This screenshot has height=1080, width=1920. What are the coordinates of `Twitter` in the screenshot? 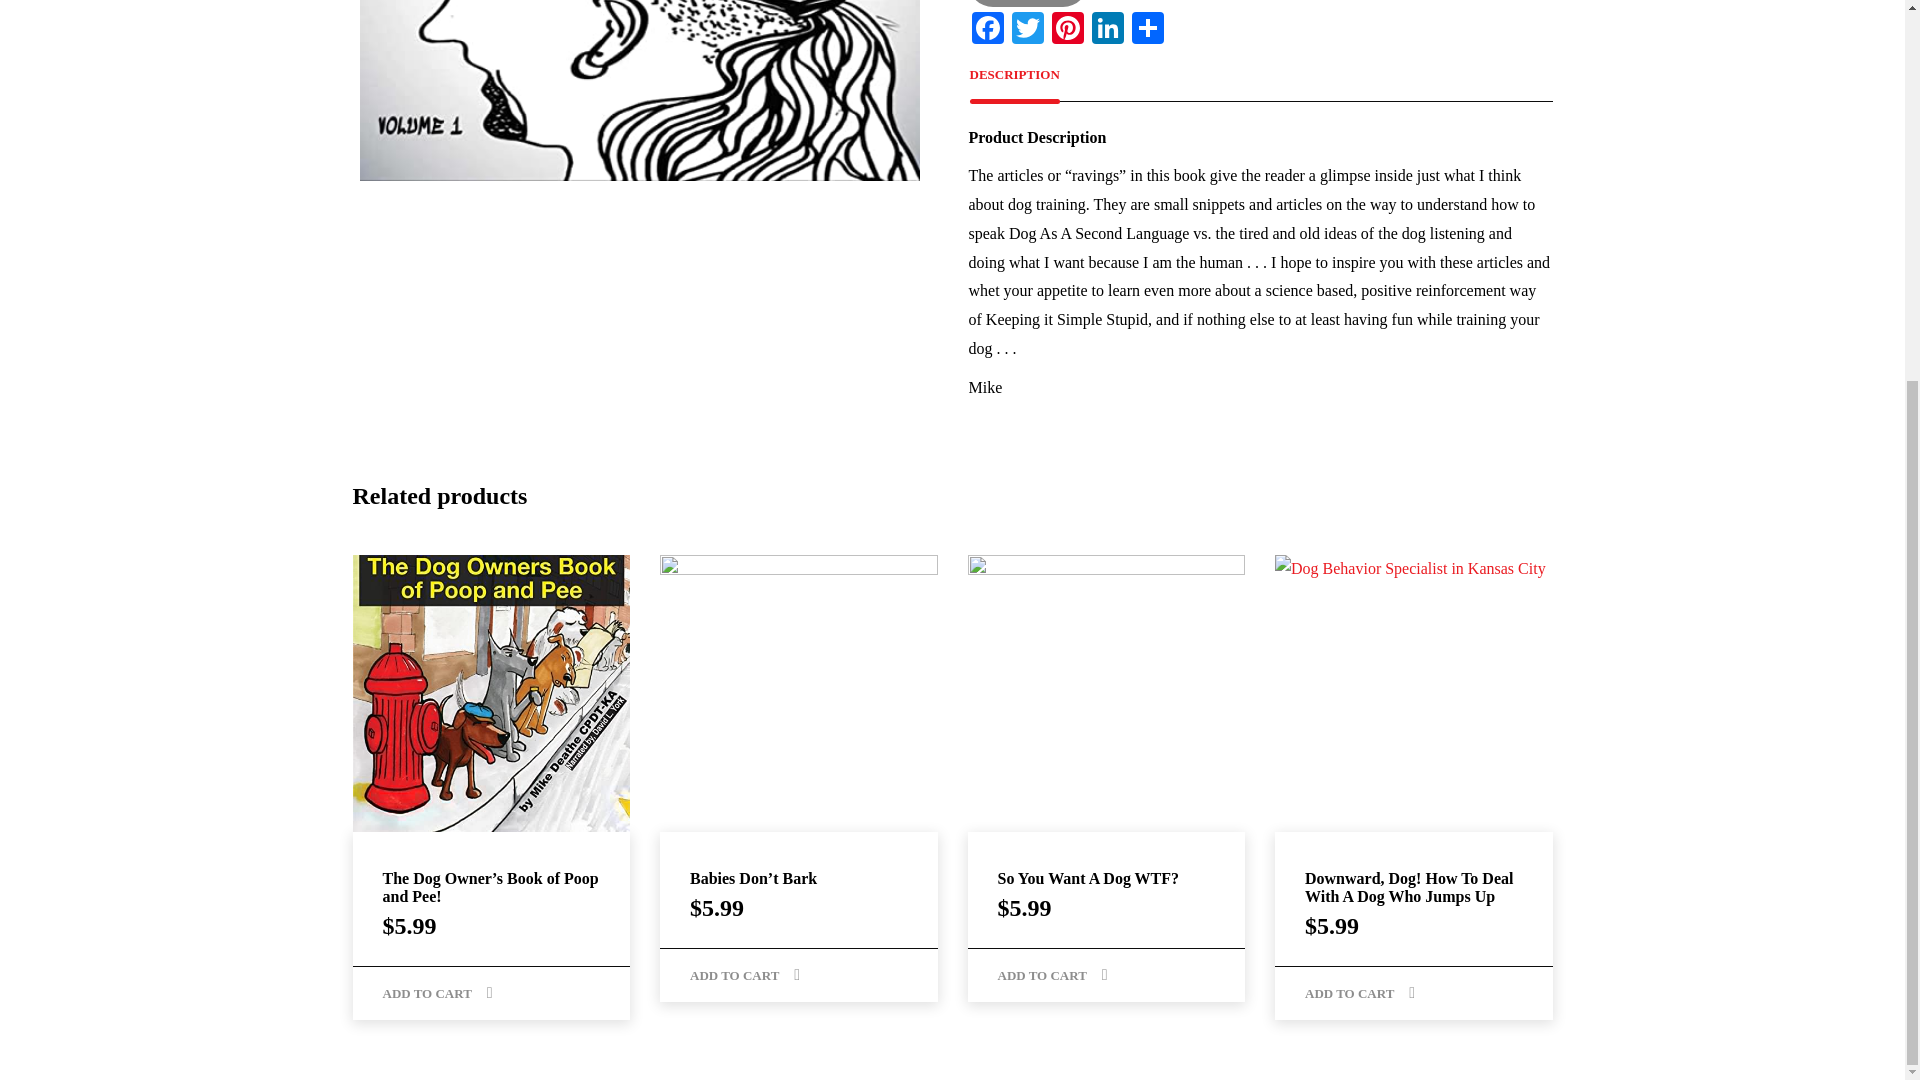 It's located at (1028, 30).